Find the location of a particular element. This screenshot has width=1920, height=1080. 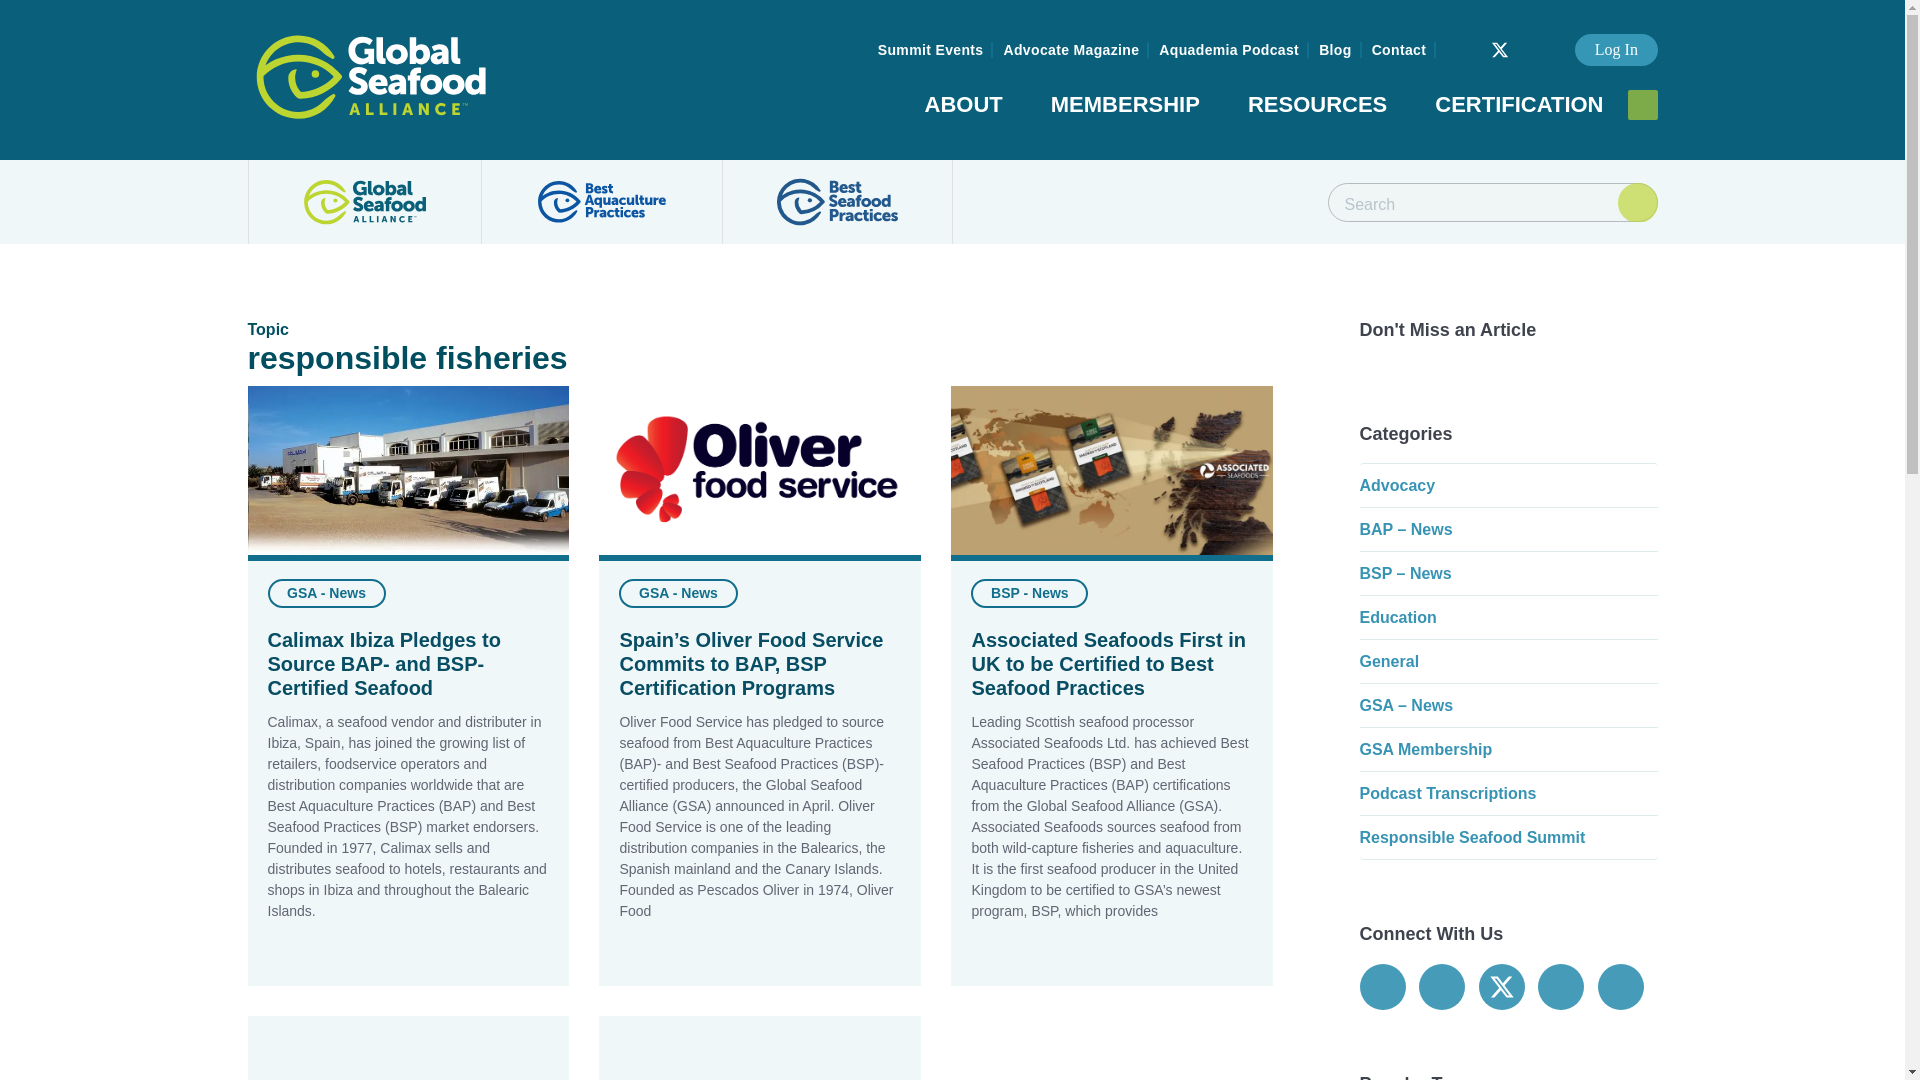

RESOURCES is located at coordinates (1318, 108).